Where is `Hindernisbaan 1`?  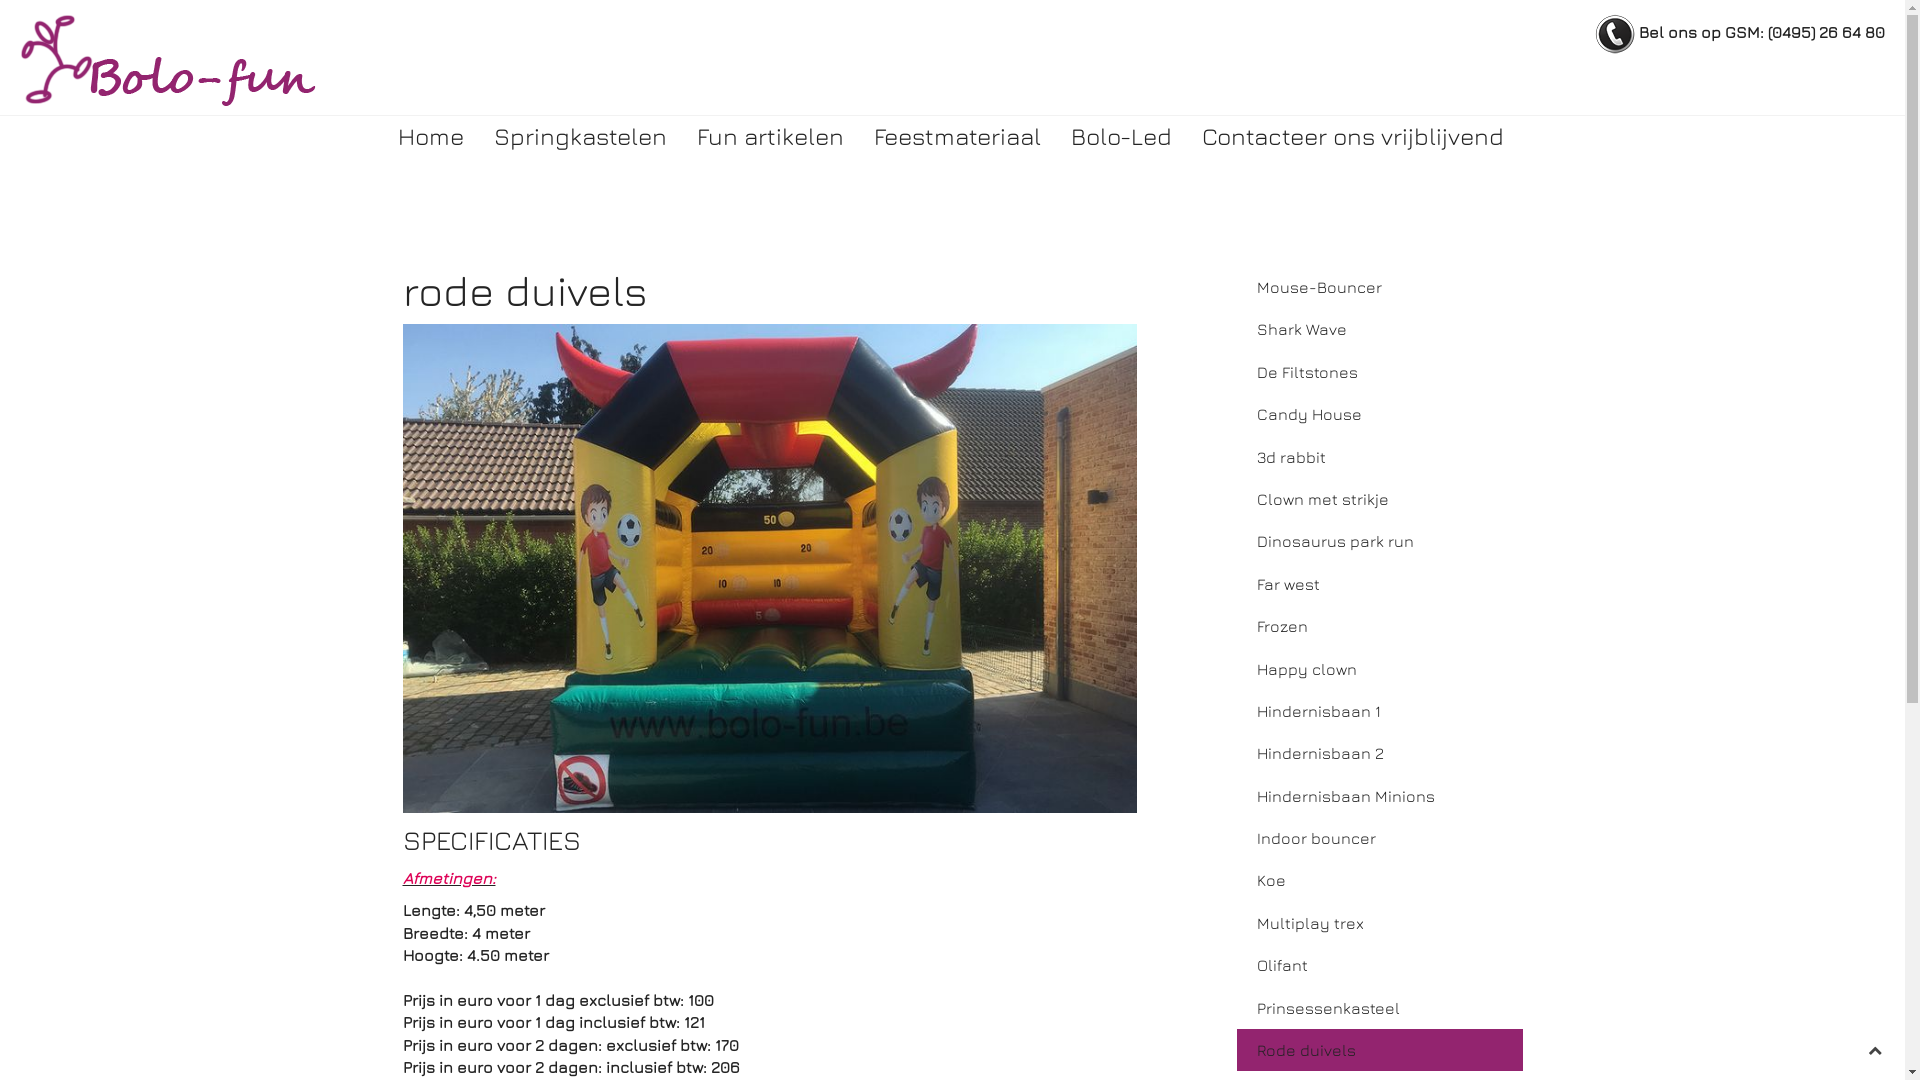 Hindernisbaan 1 is located at coordinates (1379, 711).